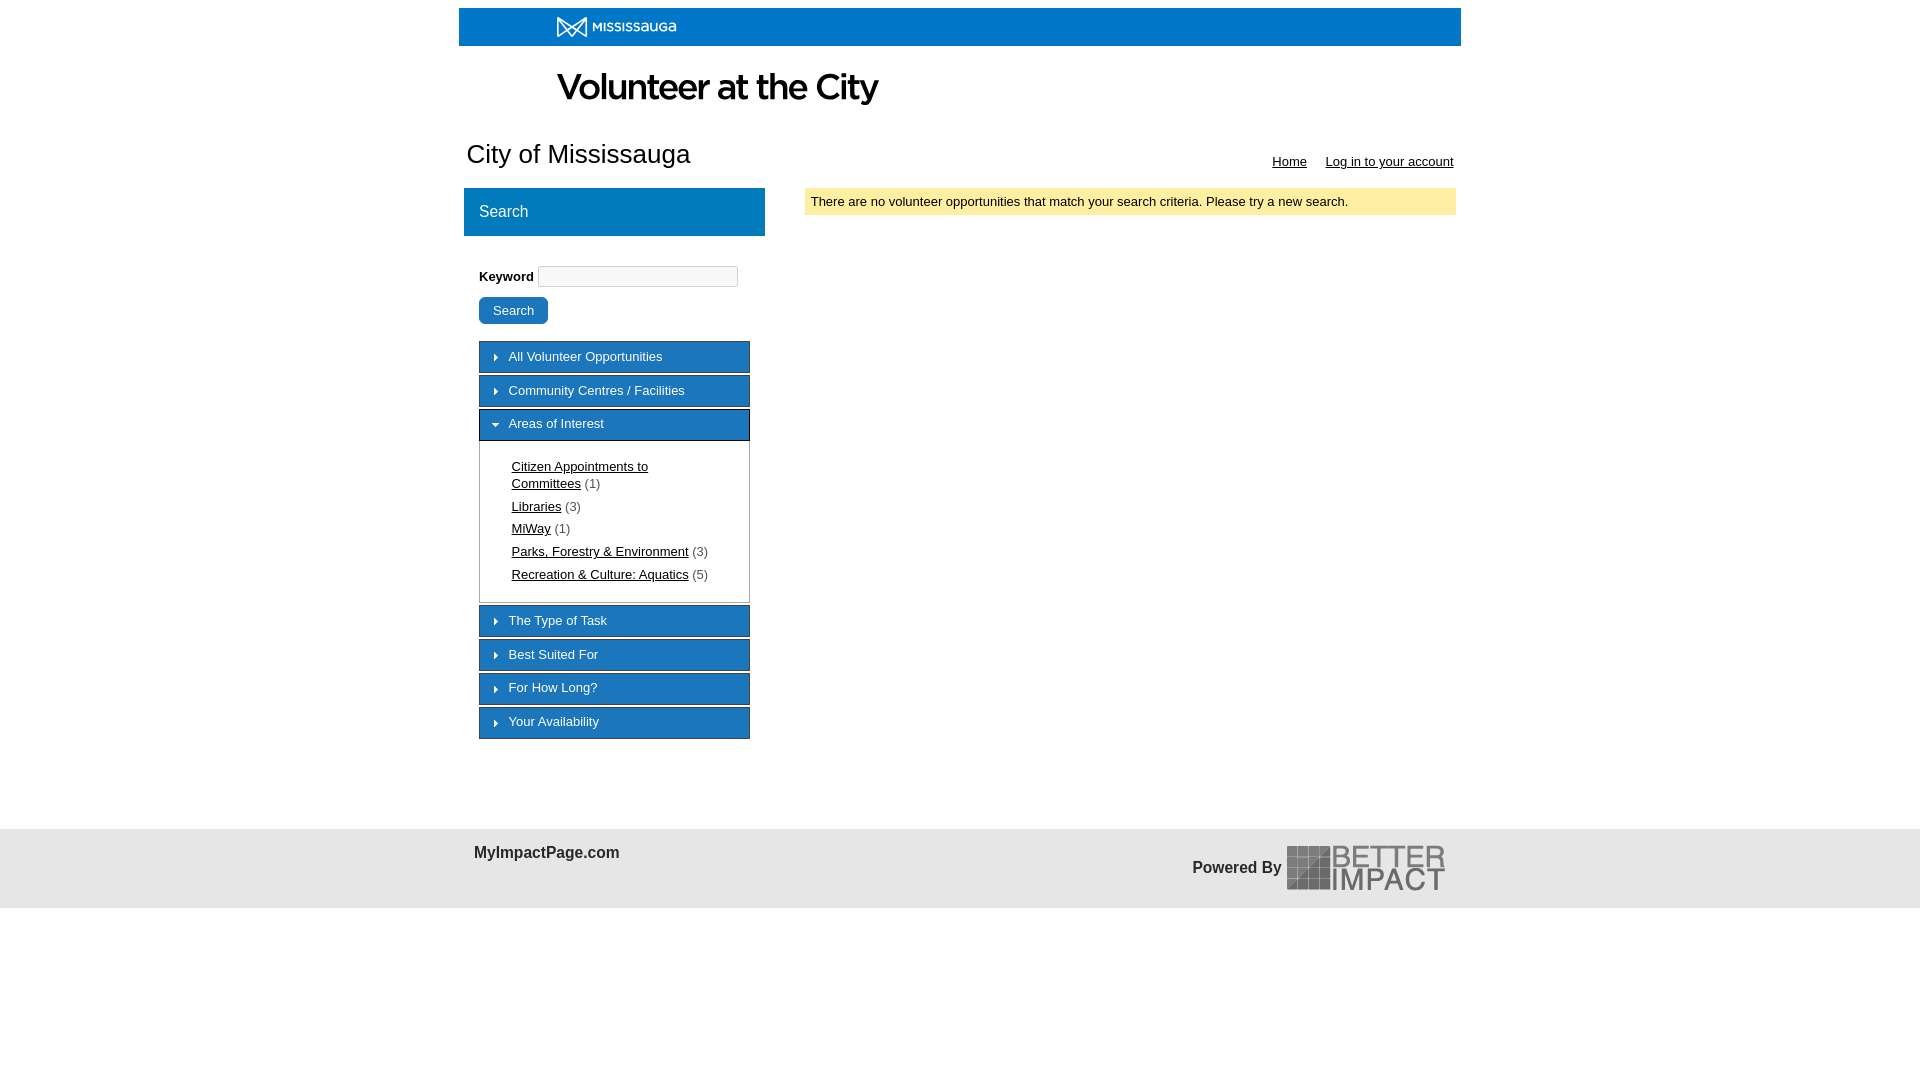  What do you see at coordinates (1289, 161) in the screenshot?
I see `Home` at bounding box center [1289, 161].